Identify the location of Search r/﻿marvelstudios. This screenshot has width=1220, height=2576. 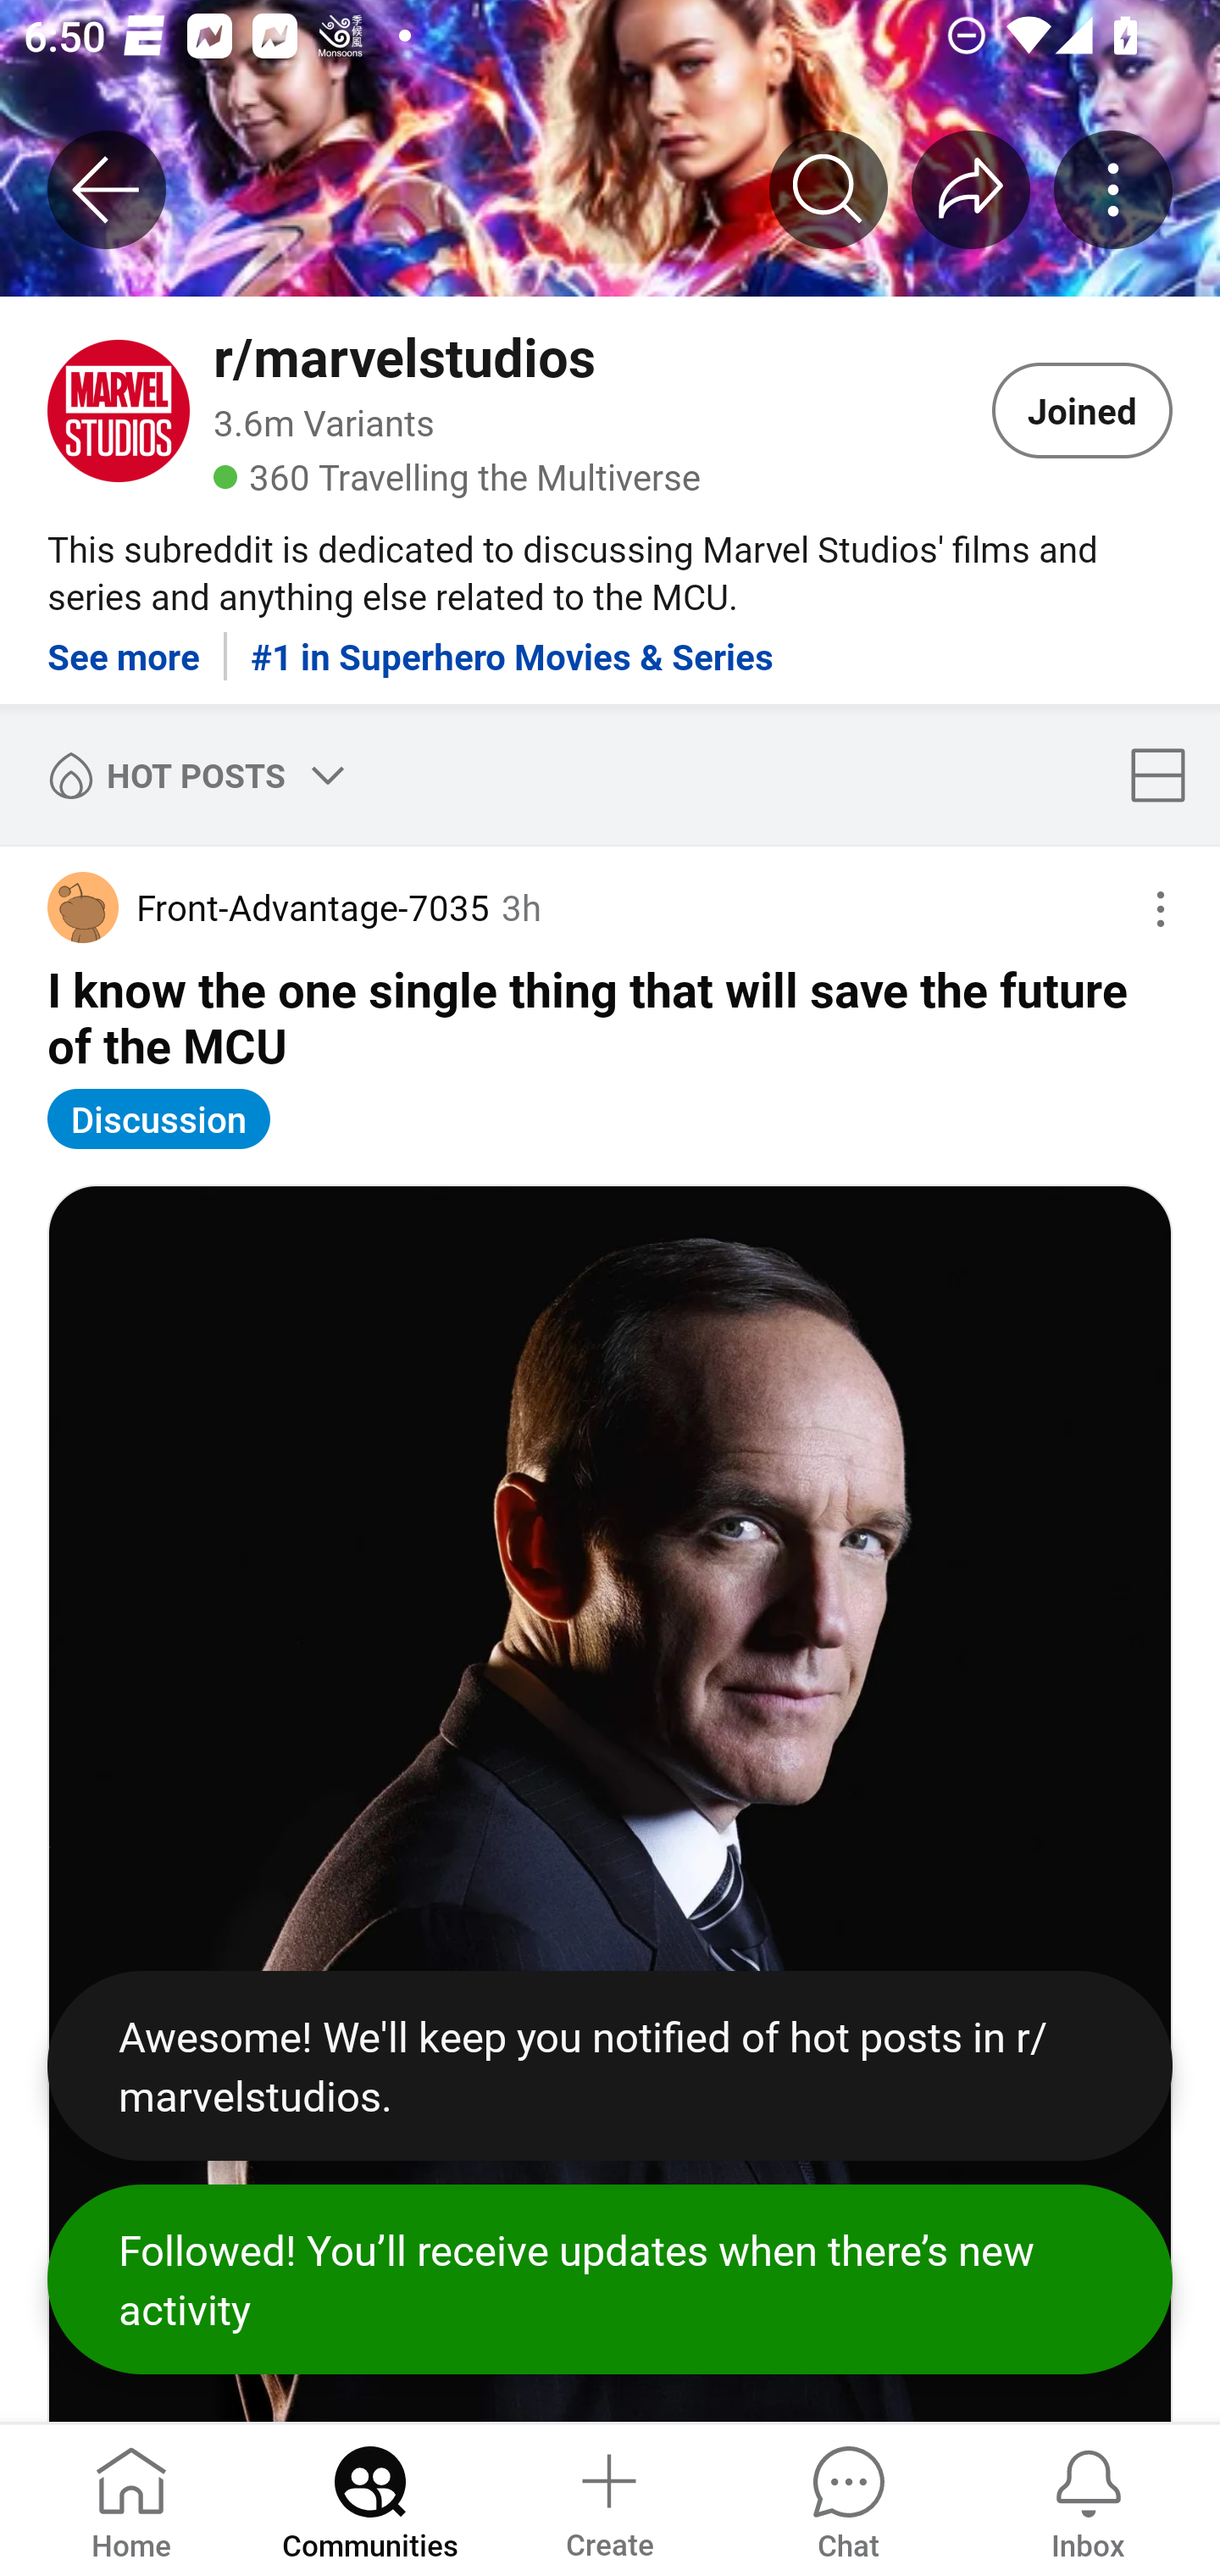
(829, 189).